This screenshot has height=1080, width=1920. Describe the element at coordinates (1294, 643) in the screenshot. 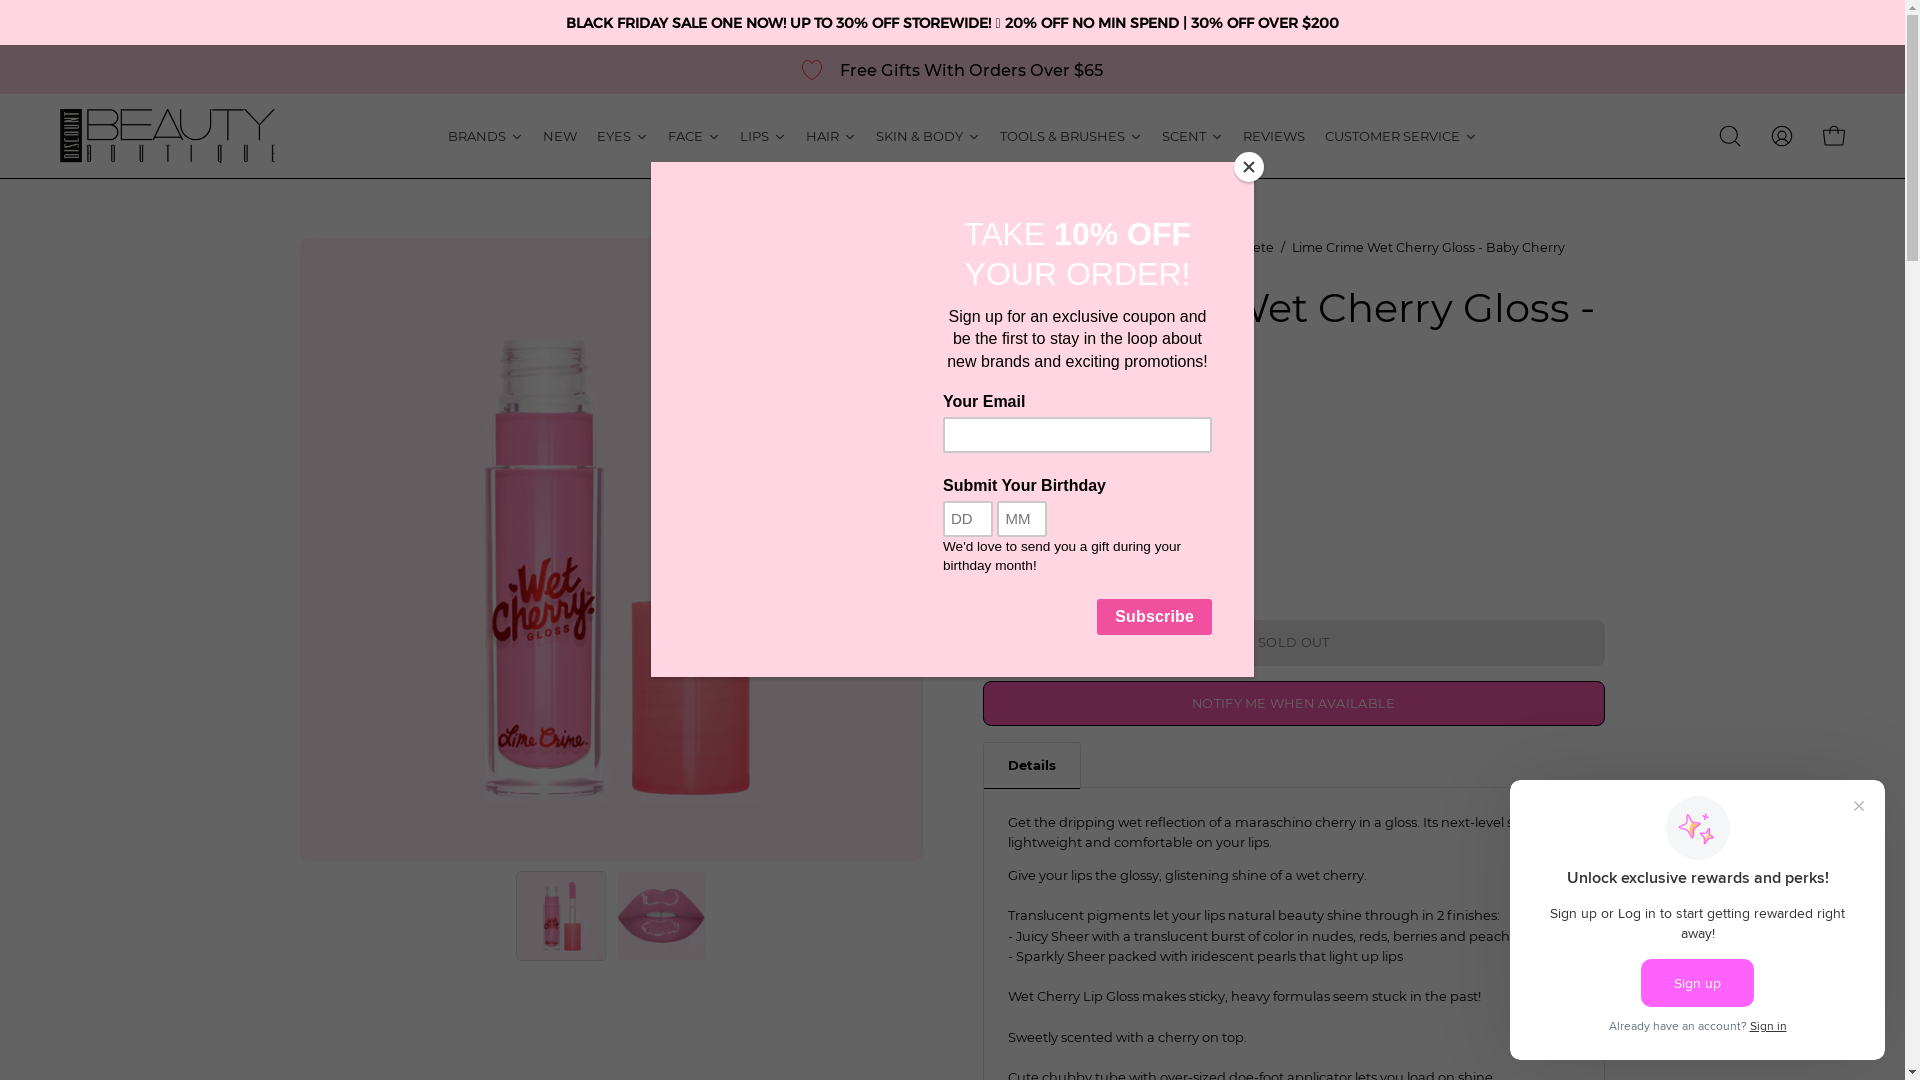

I see `SOLD OUT` at that location.